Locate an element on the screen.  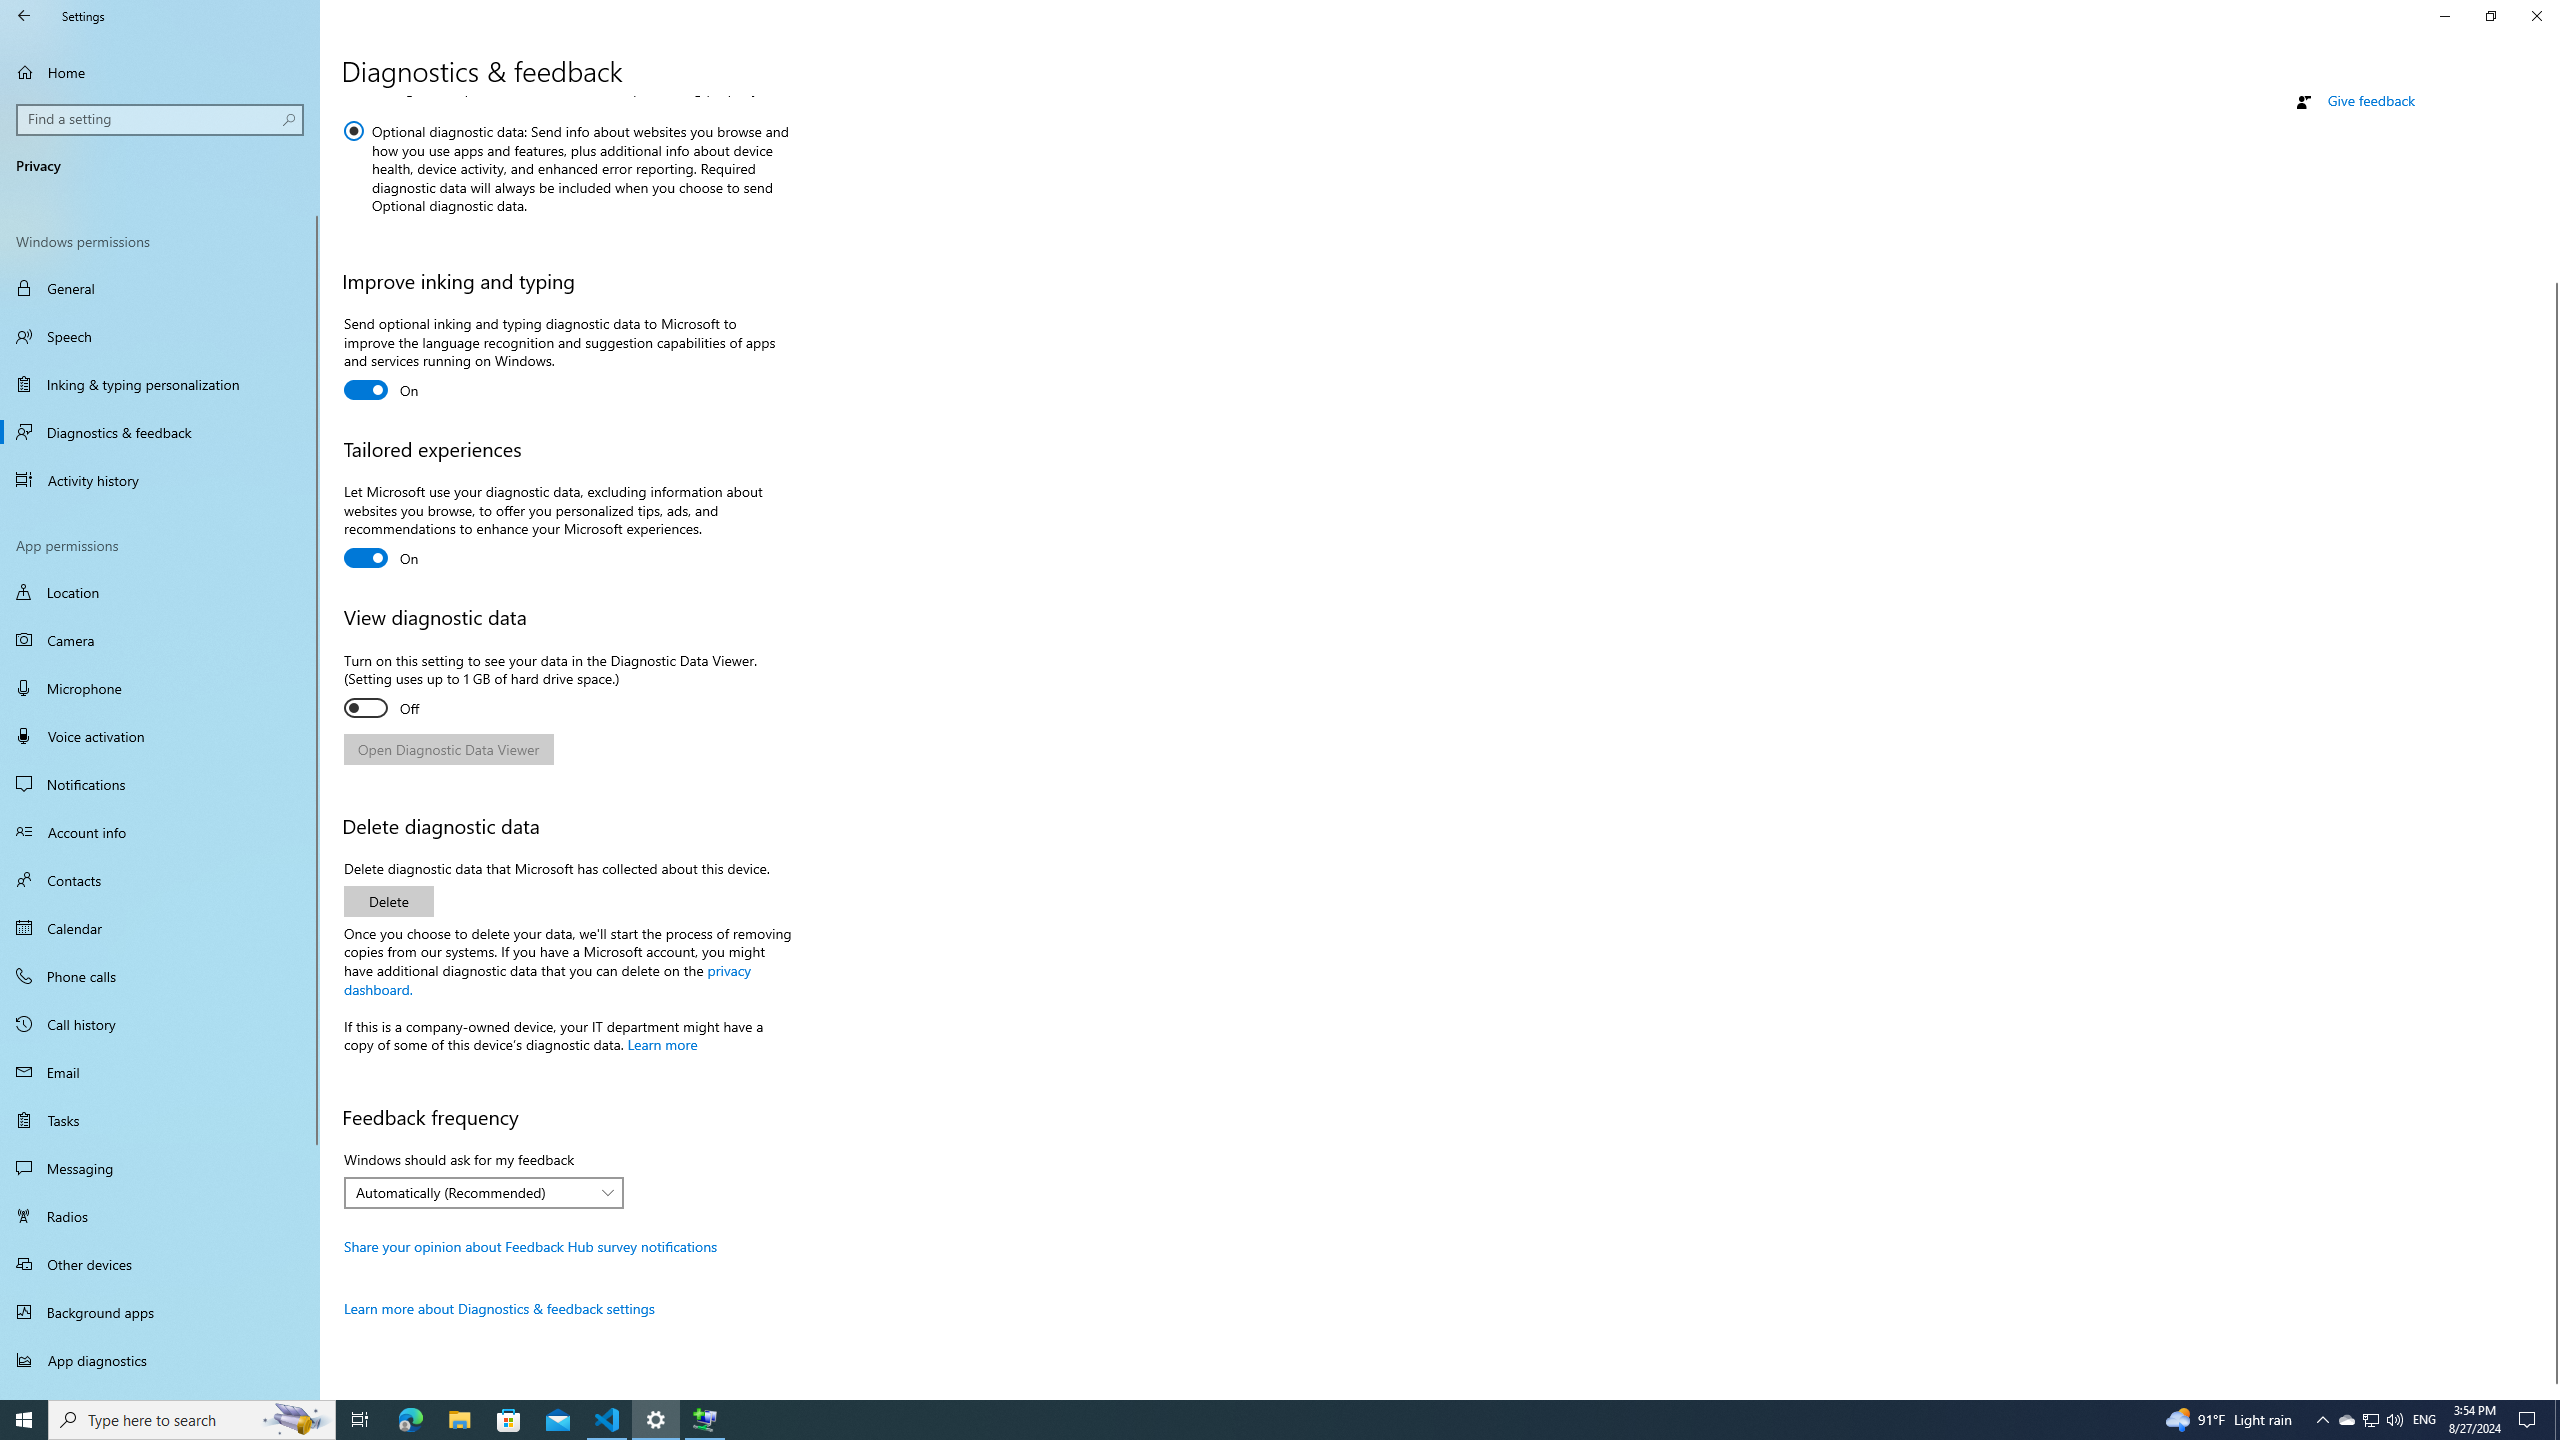
Search box, Find a setting is located at coordinates (161, 119).